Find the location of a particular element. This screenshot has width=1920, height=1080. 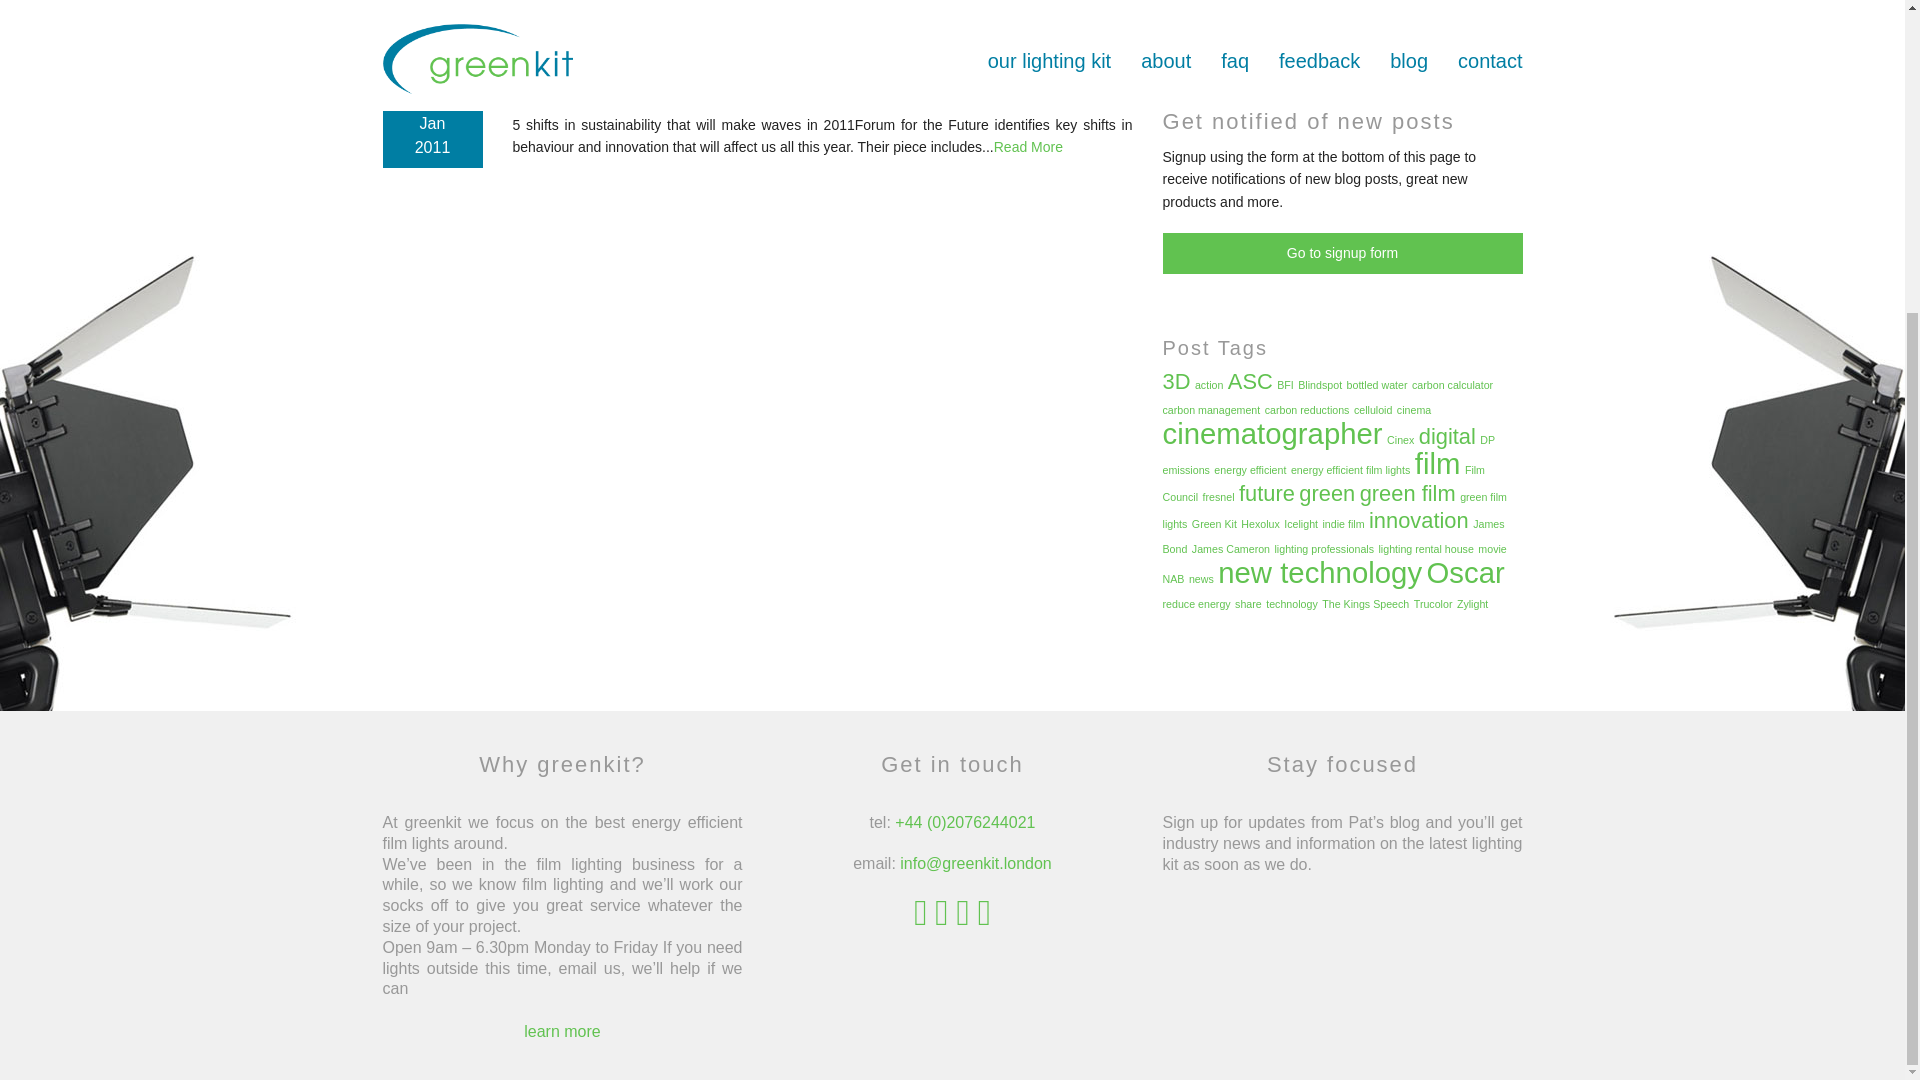

action is located at coordinates (1208, 384).